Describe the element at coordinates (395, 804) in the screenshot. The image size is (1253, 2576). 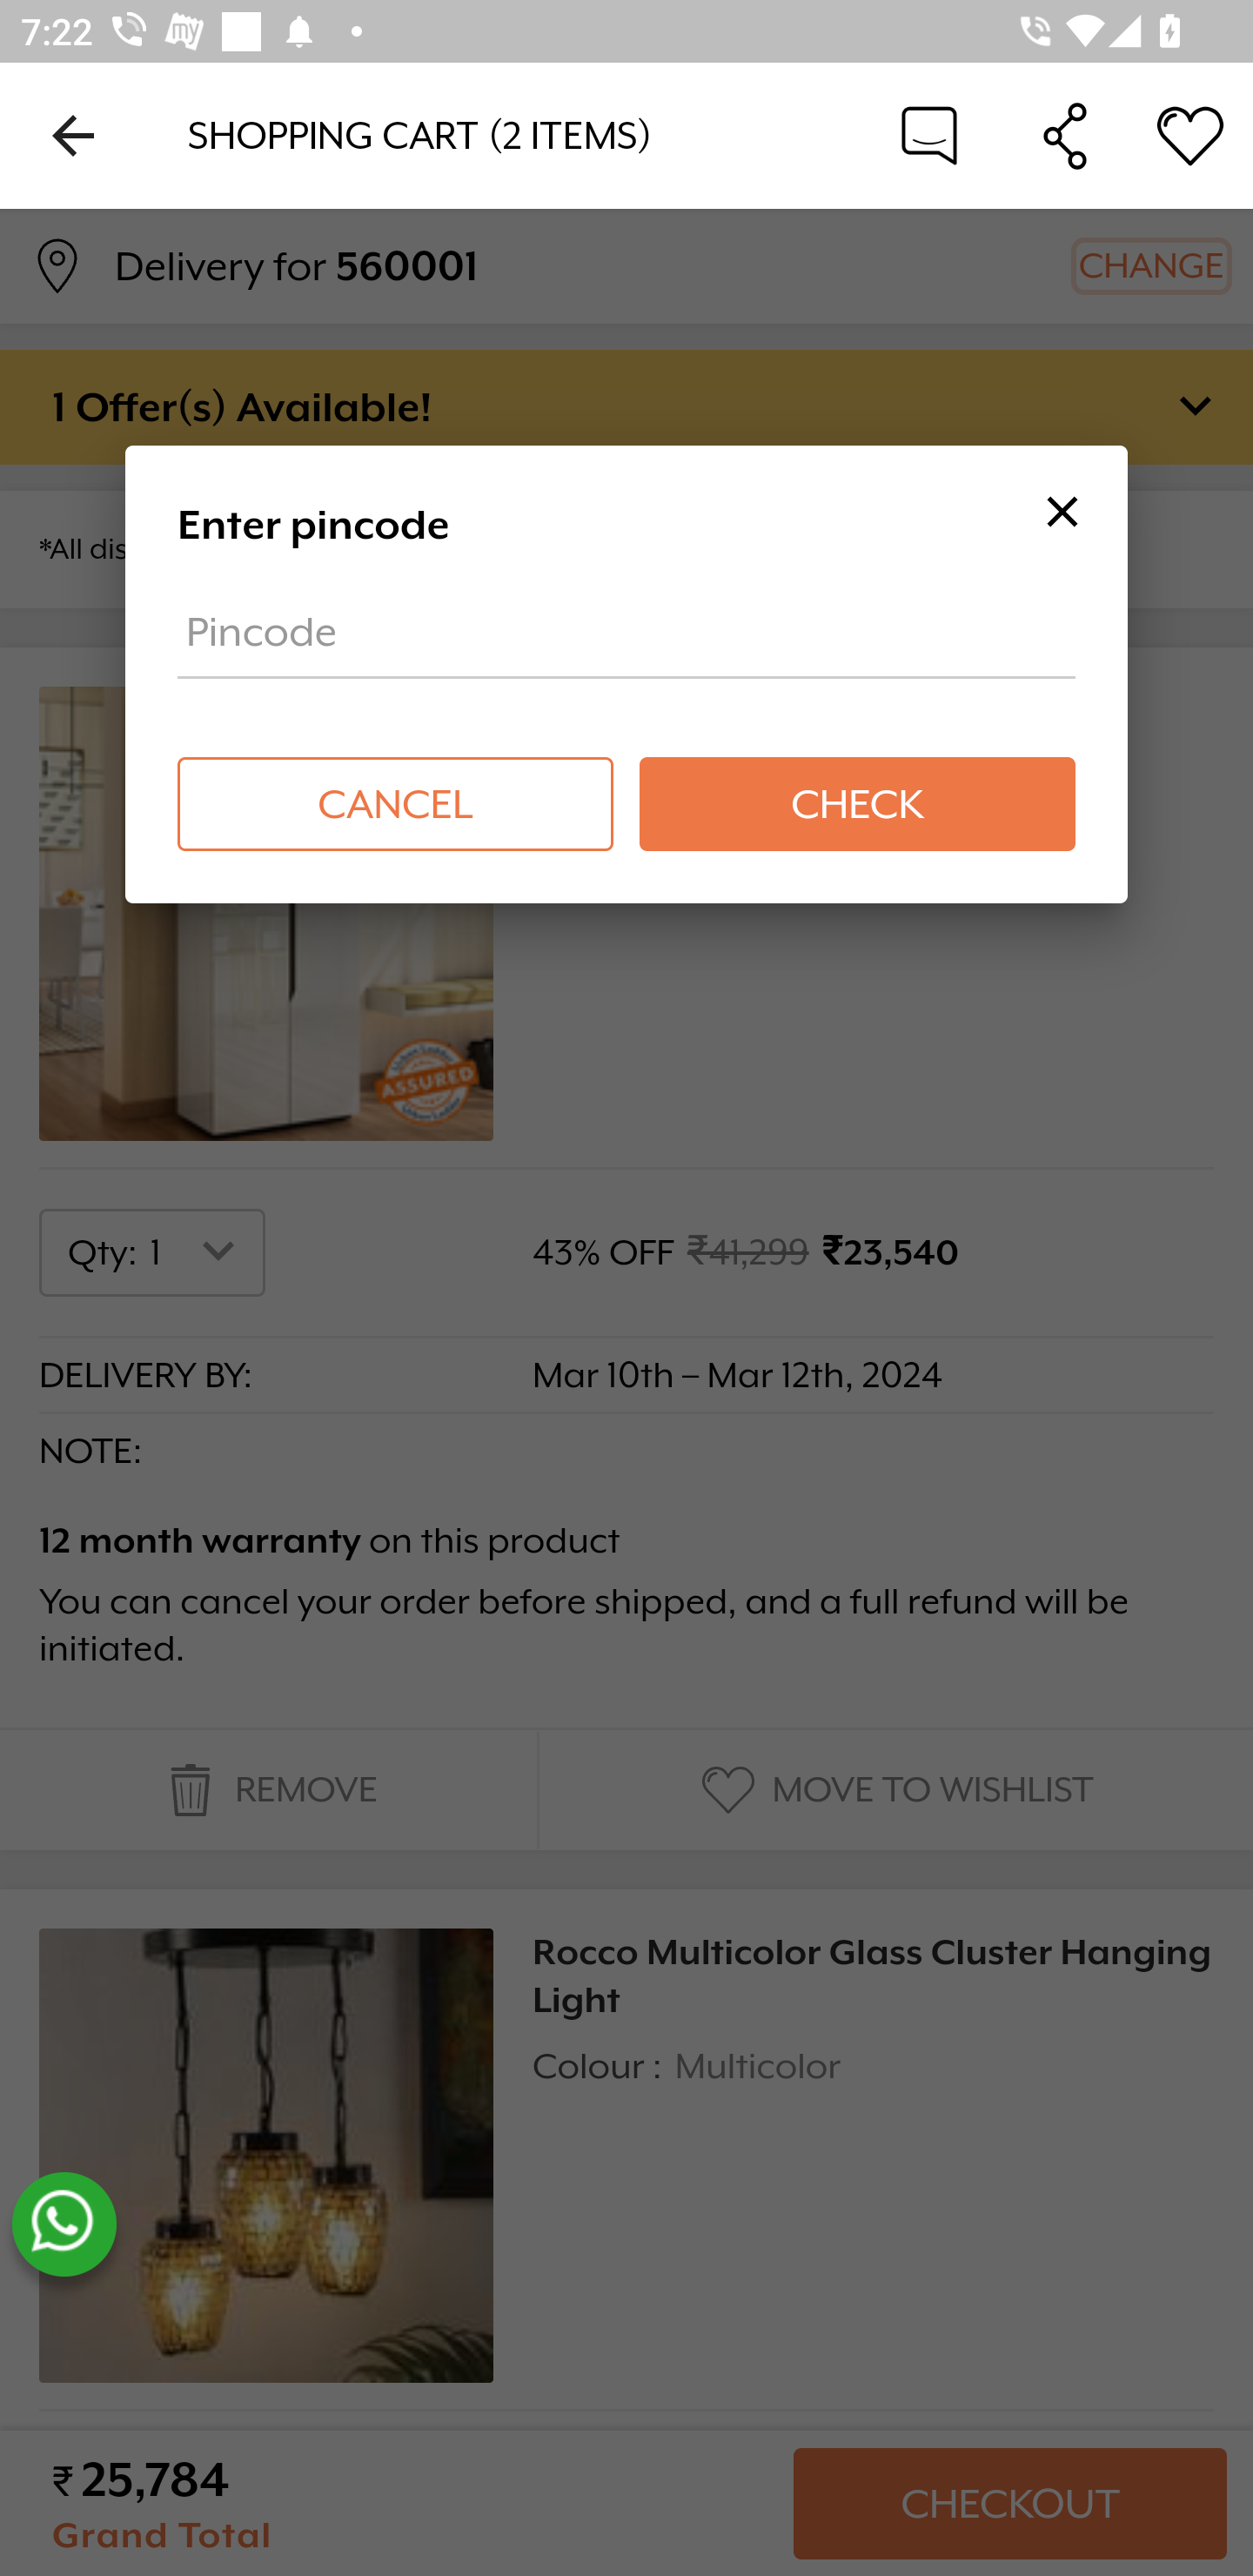
I see `CANCEL` at that location.